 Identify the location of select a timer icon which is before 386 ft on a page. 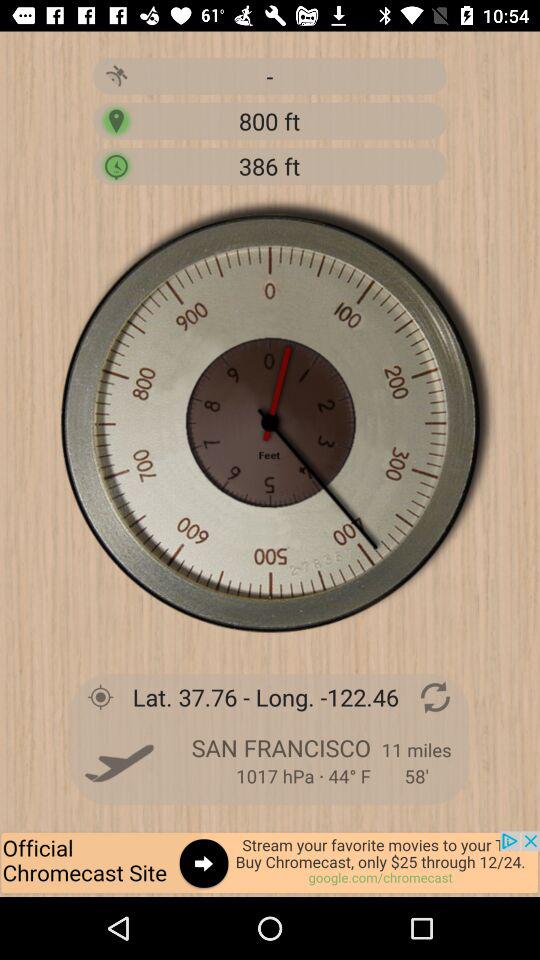
(116, 166).